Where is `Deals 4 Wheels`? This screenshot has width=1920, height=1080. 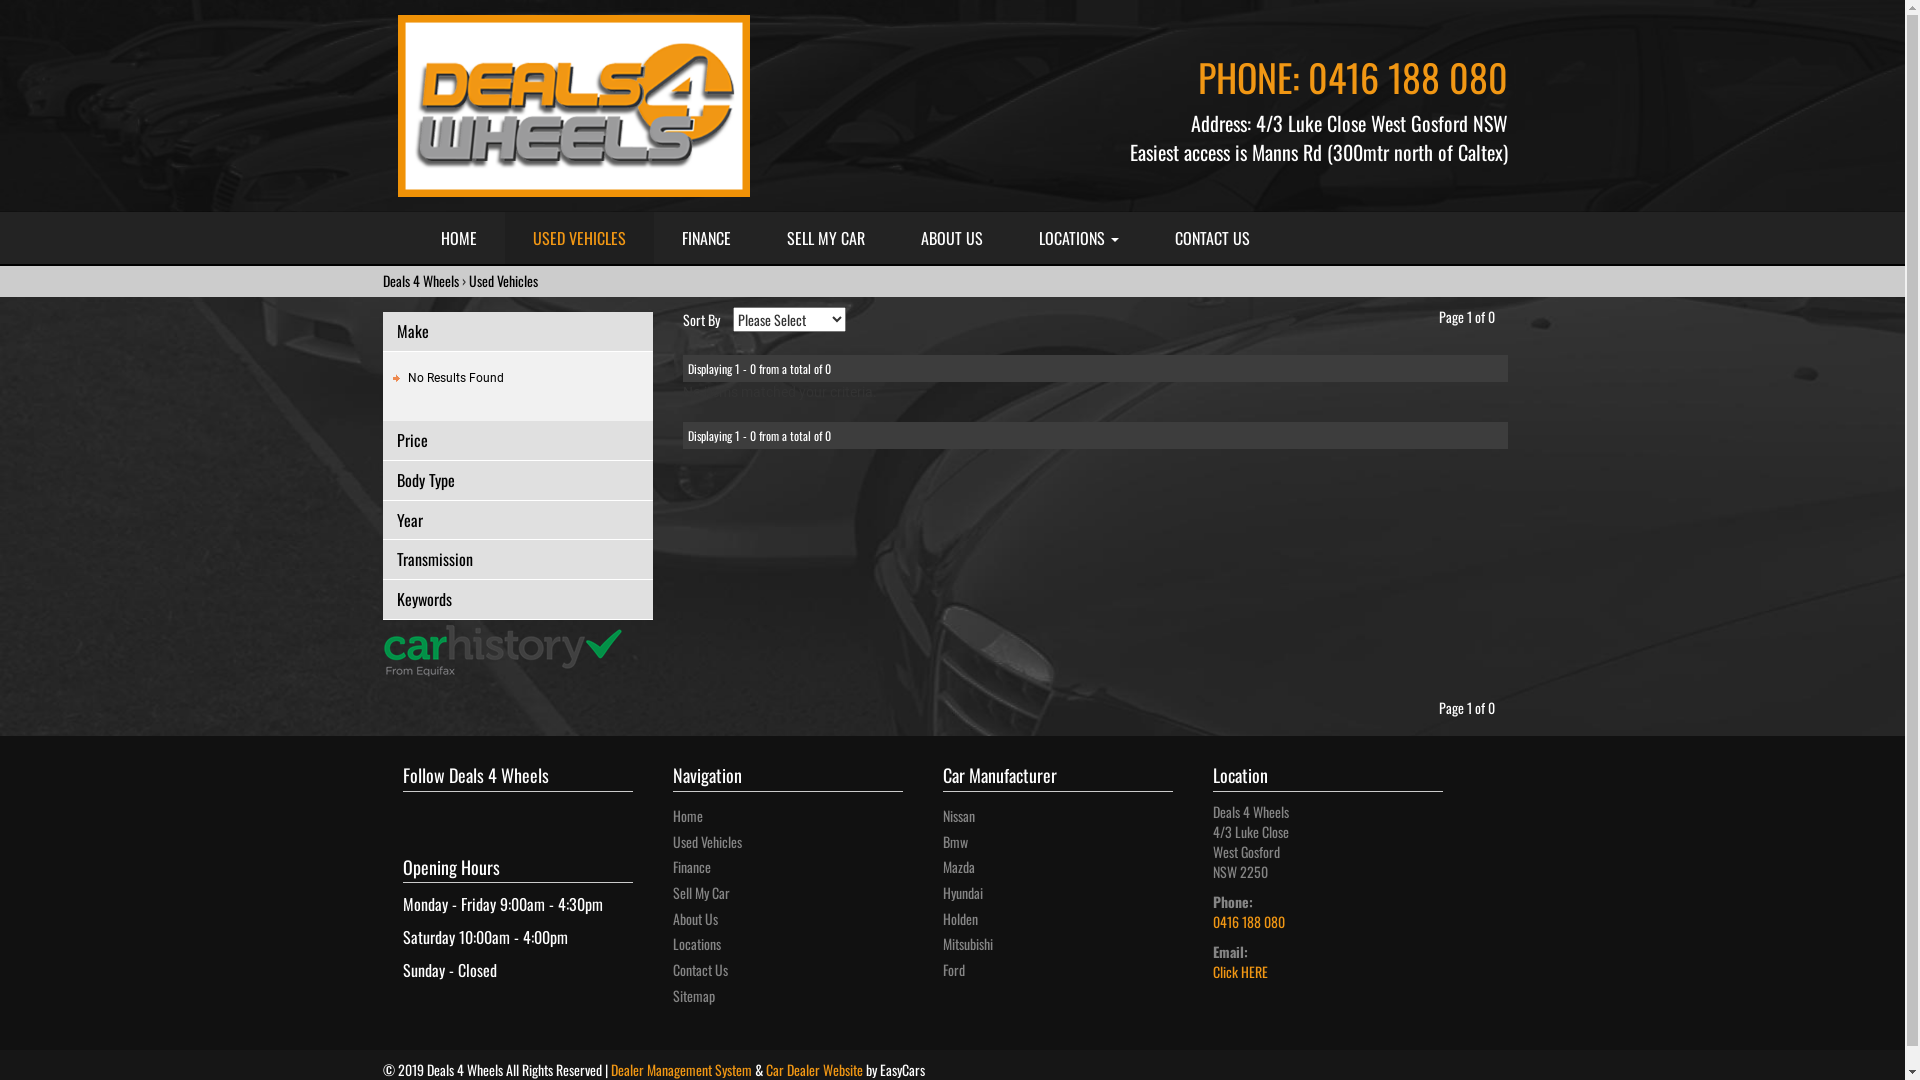
Deals 4 Wheels is located at coordinates (420, 280).